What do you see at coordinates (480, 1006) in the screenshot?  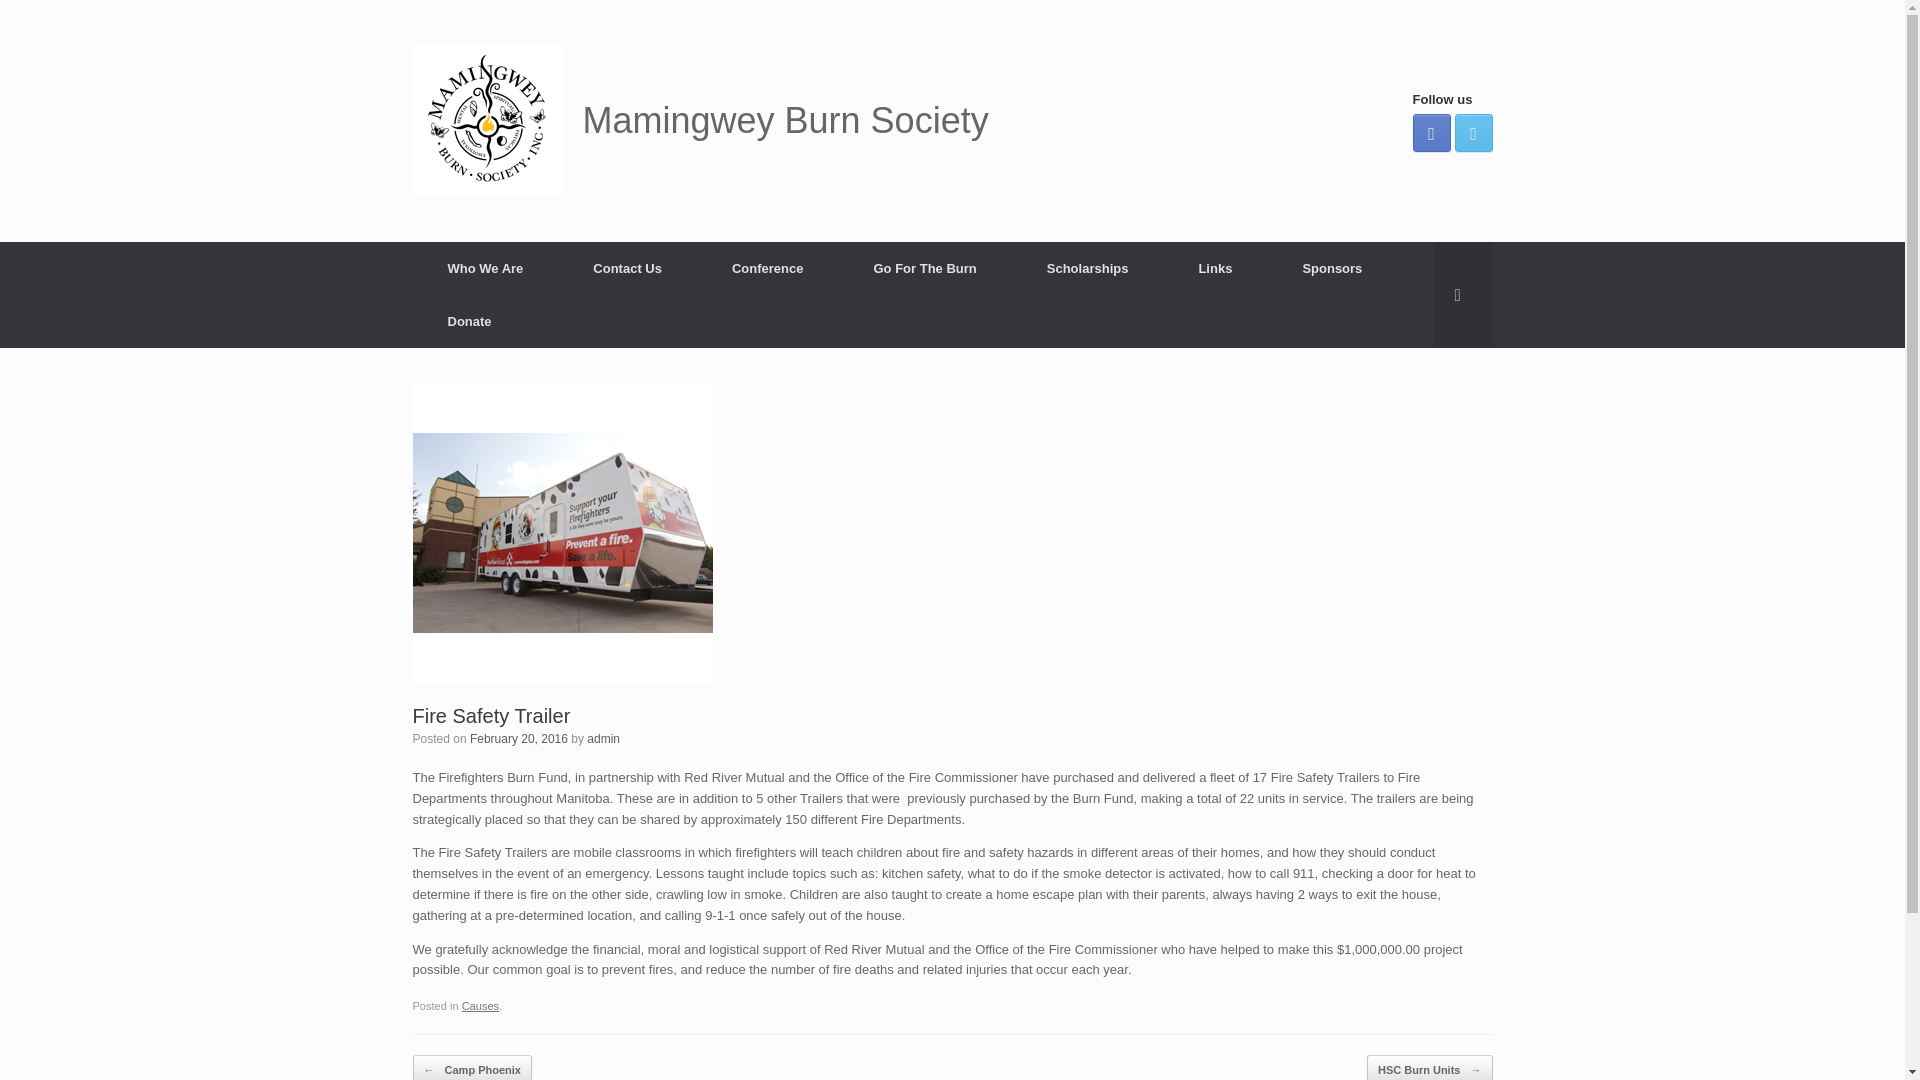 I see `Causes` at bounding box center [480, 1006].